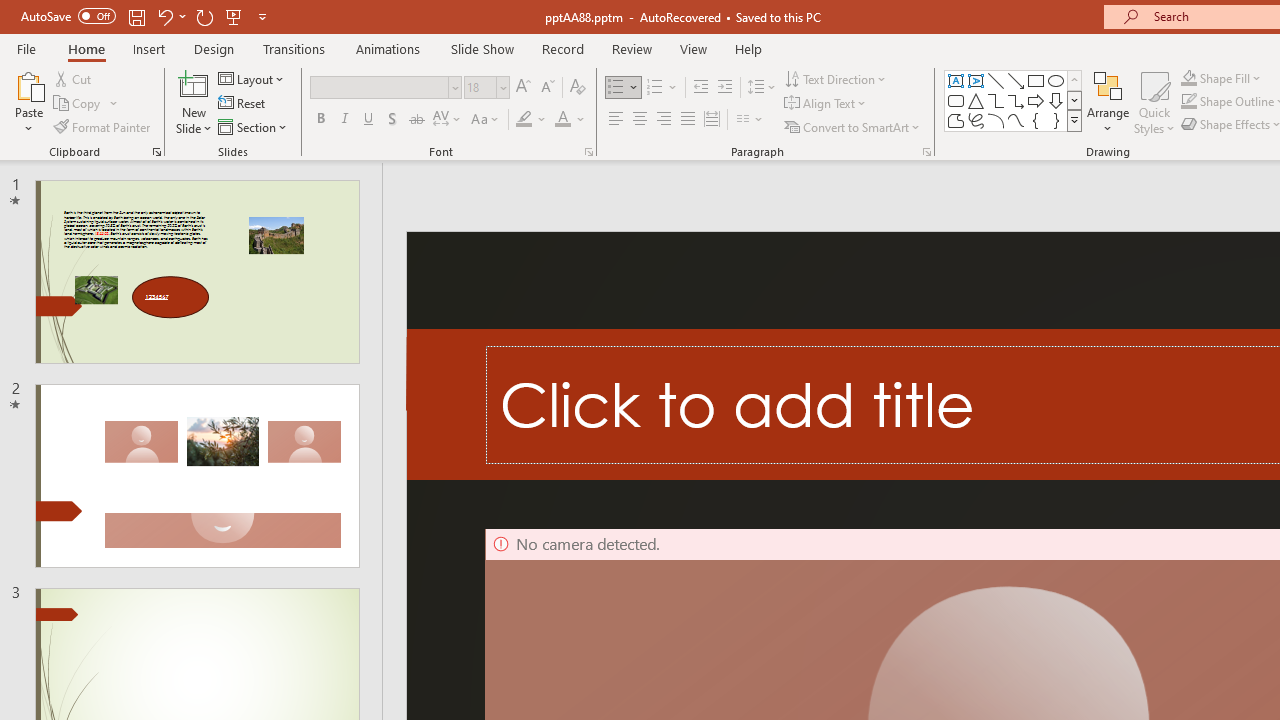 This screenshot has width=1280, height=720. I want to click on Left Brace, so click(1036, 120).